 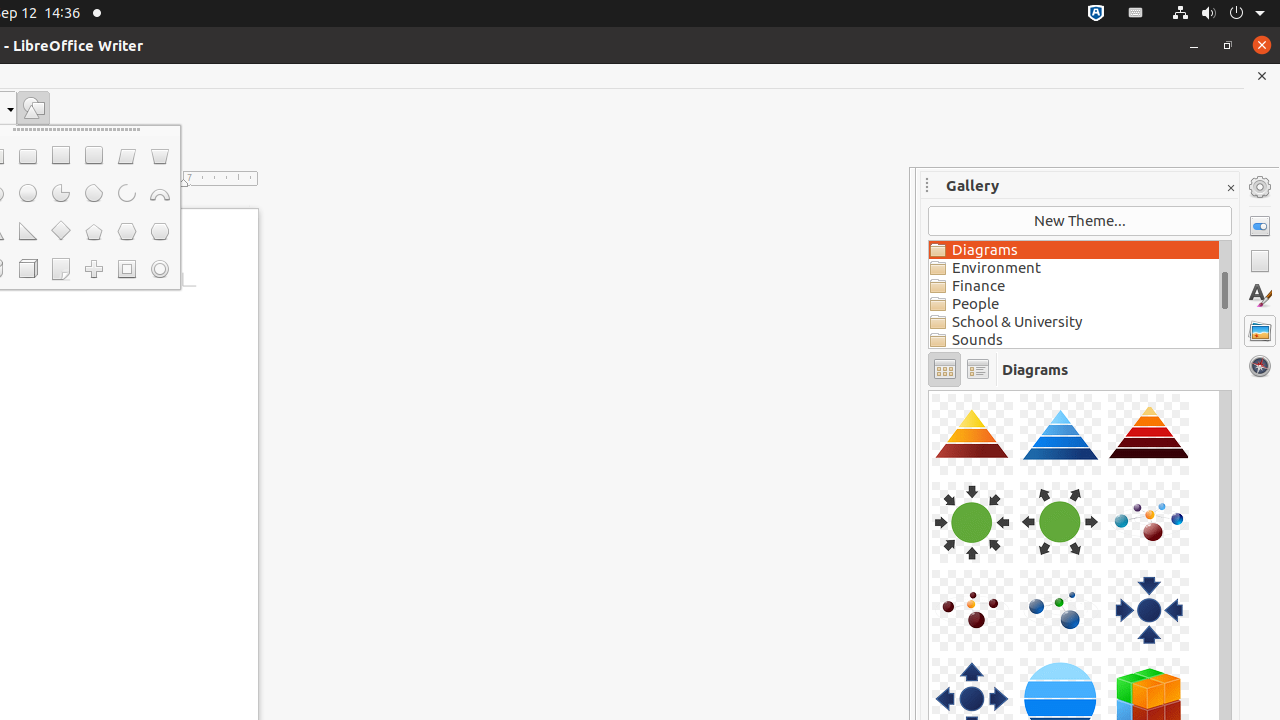 I want to click on Component-Gear03-Green, so click(x=929, y=390).